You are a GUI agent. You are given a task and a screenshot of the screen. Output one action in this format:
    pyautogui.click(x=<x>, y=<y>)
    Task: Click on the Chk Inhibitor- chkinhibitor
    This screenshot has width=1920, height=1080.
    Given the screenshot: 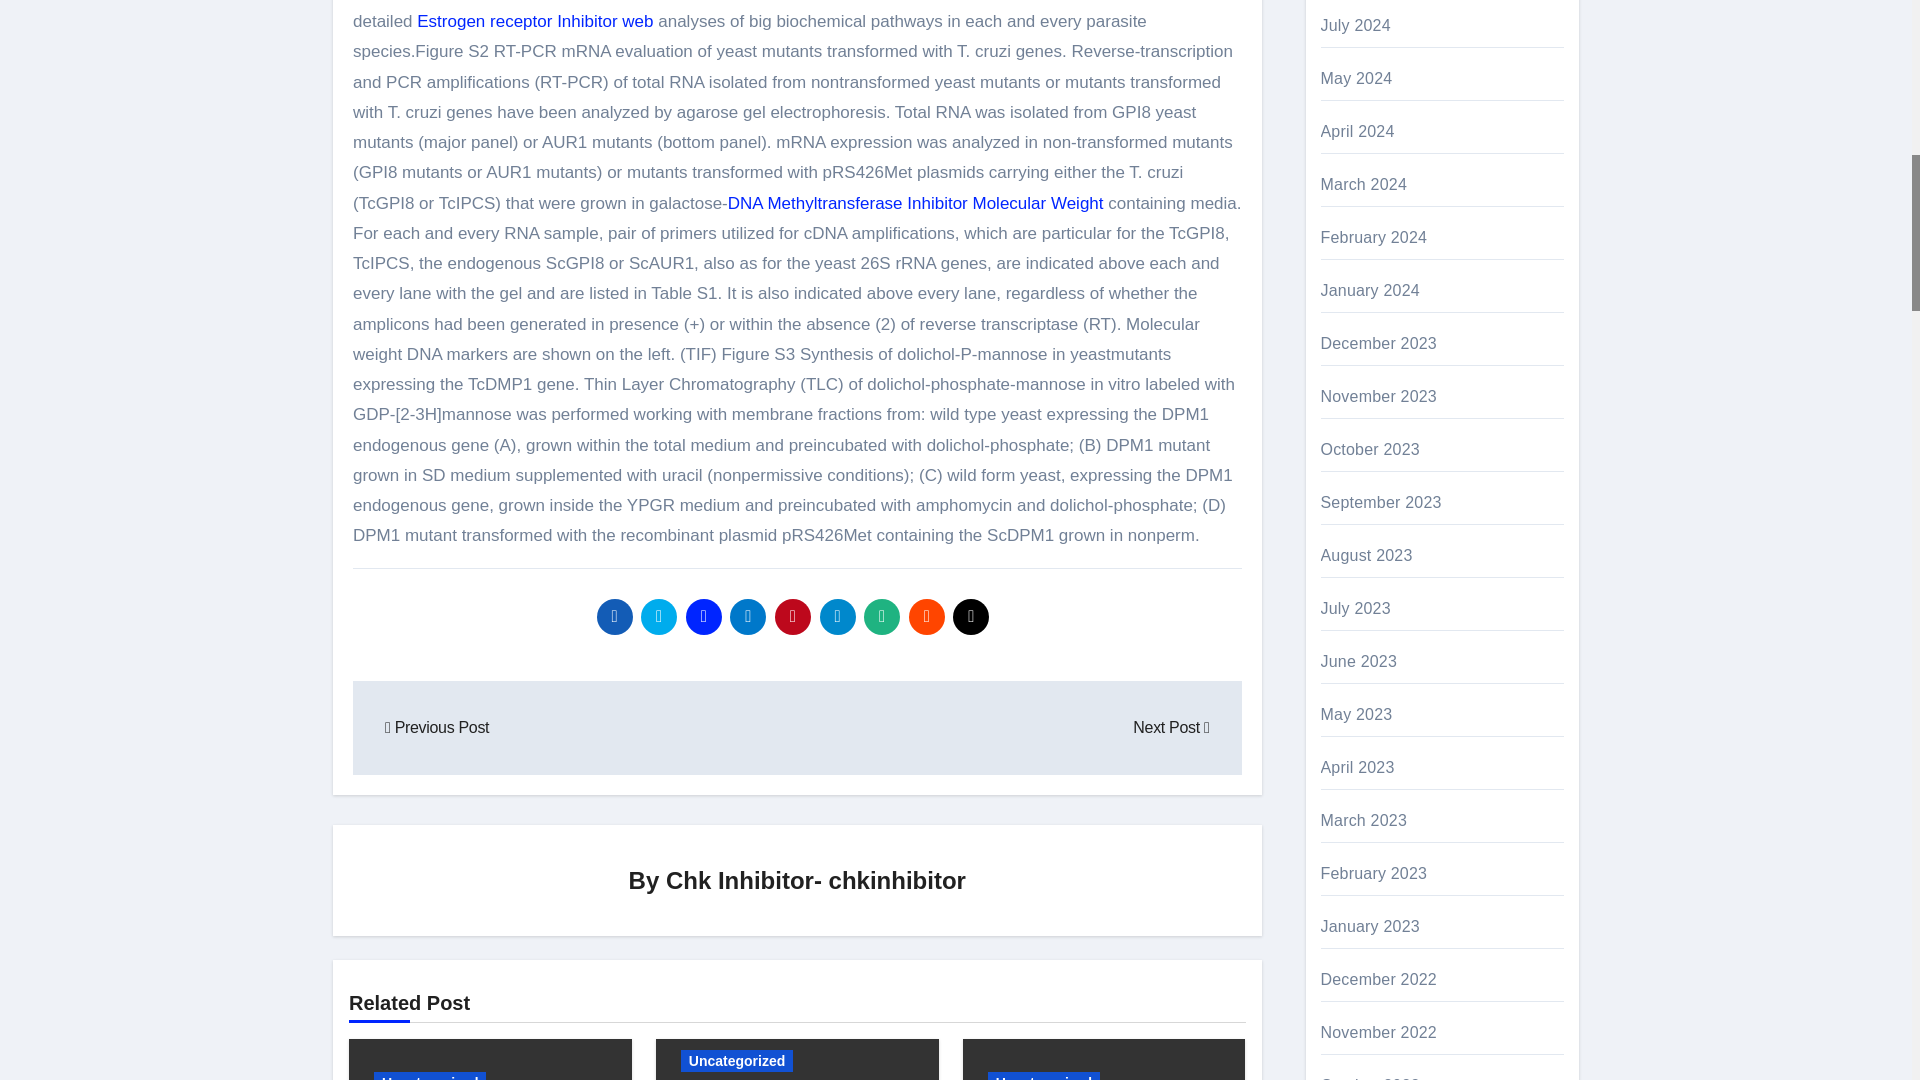 What is the action you would take?
    pyautogui.click(x=816, y=880)
    